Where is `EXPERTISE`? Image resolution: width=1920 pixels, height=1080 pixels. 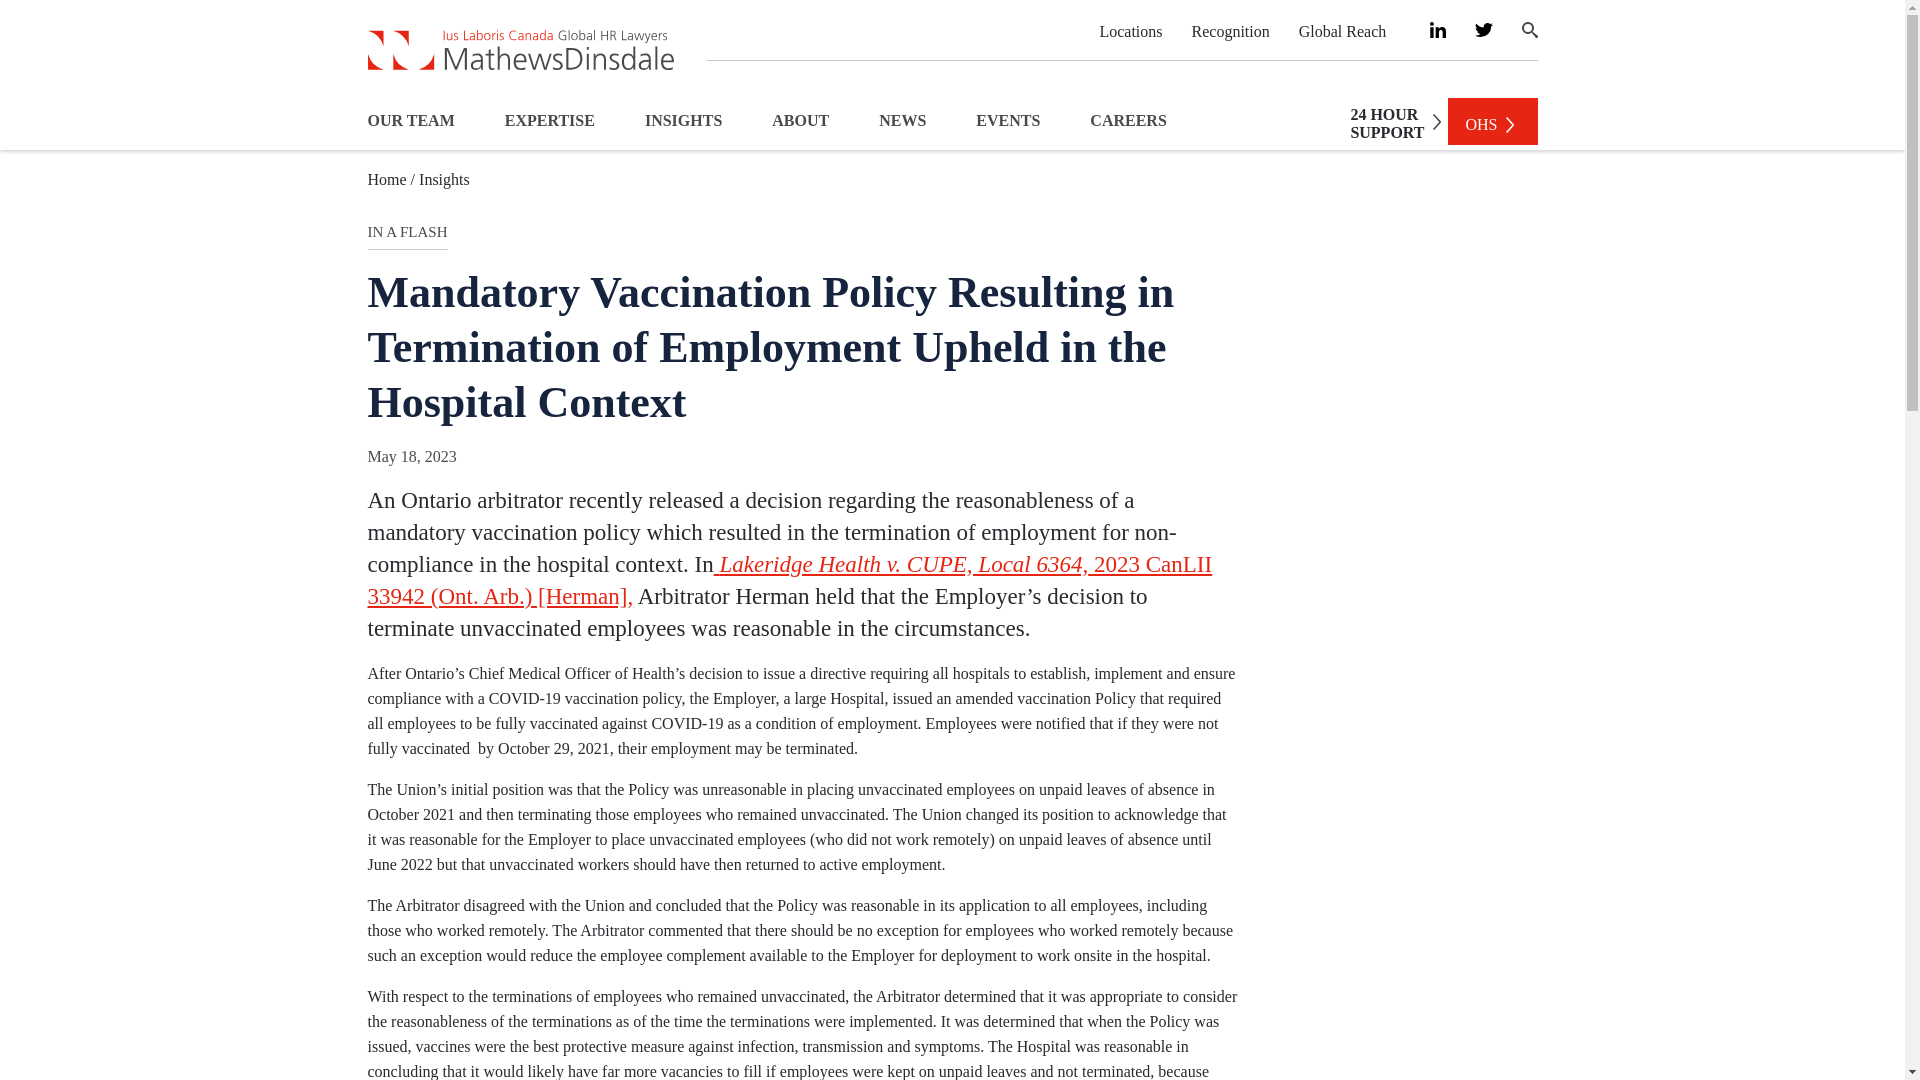 EXPERTISE is located at coordinates (683, 120).